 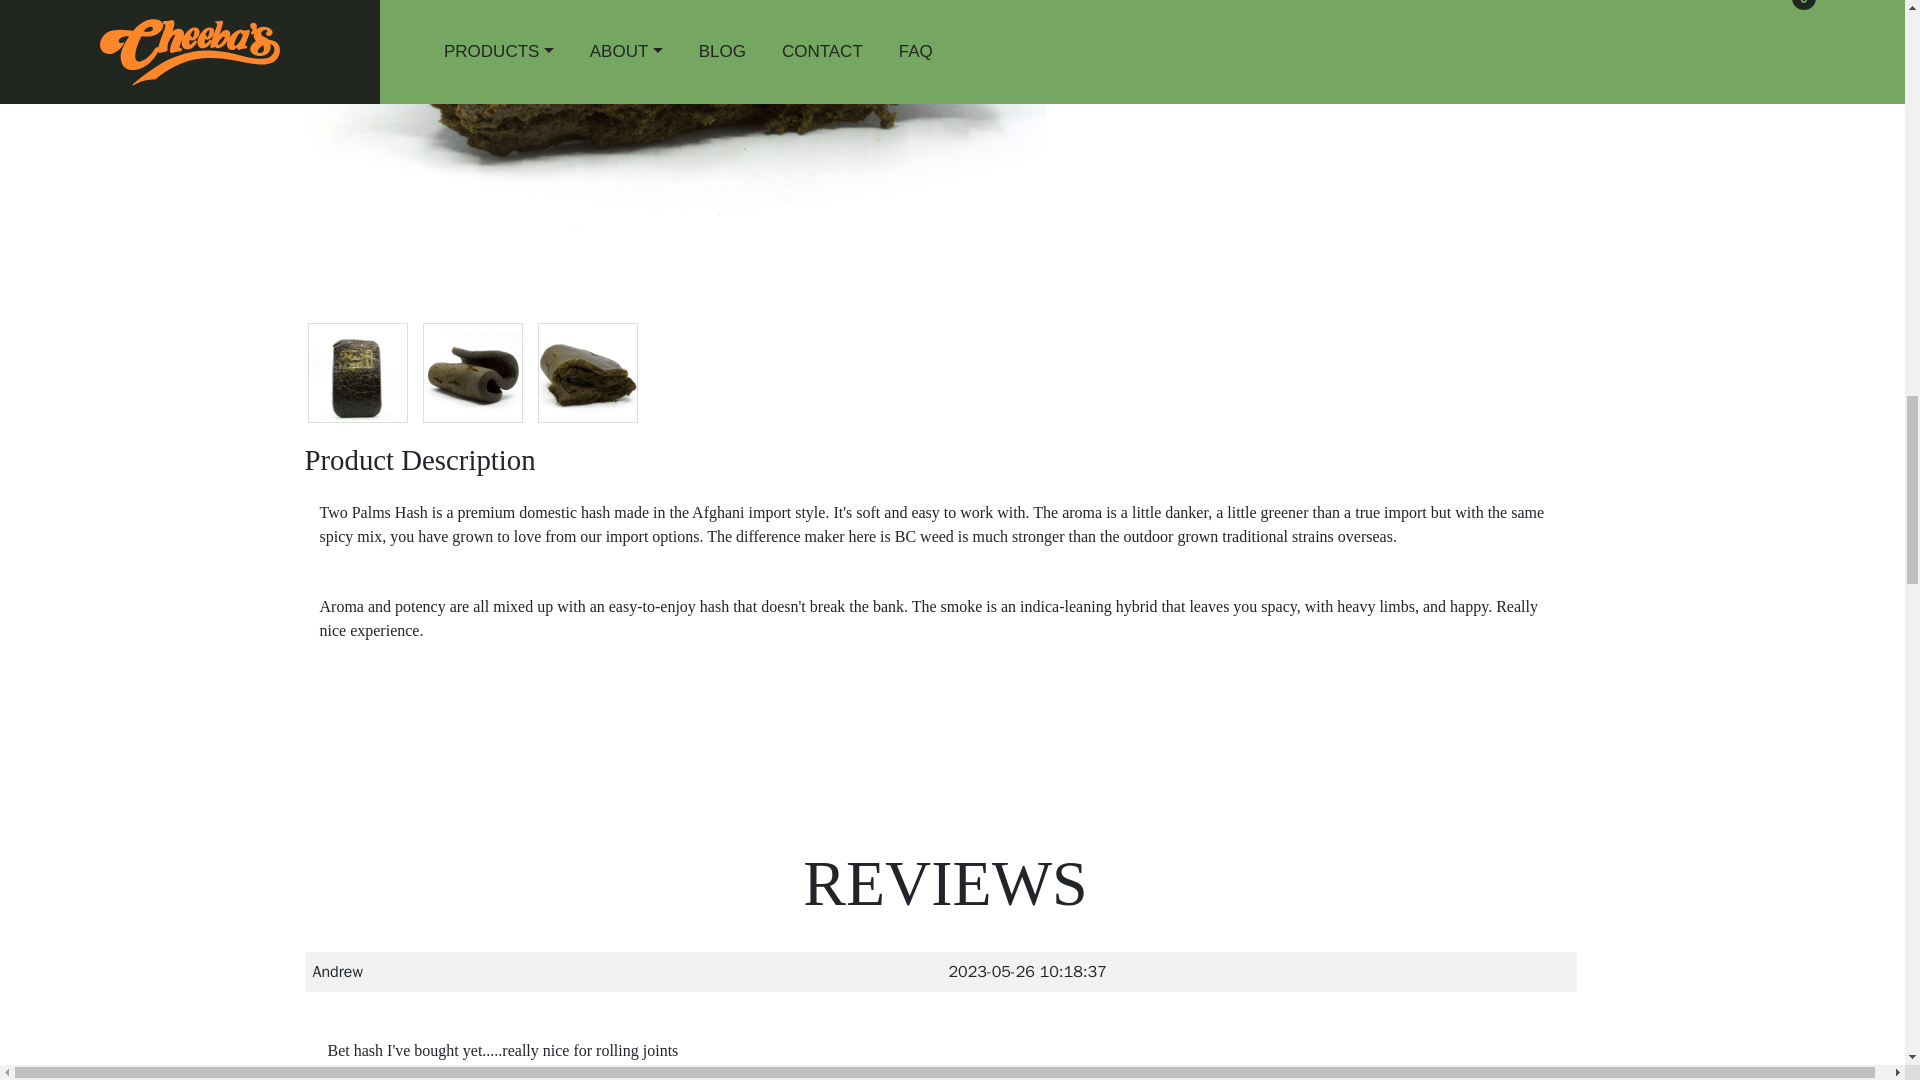 I want to click on Two Palms Hash, so click(x=676, y=139).